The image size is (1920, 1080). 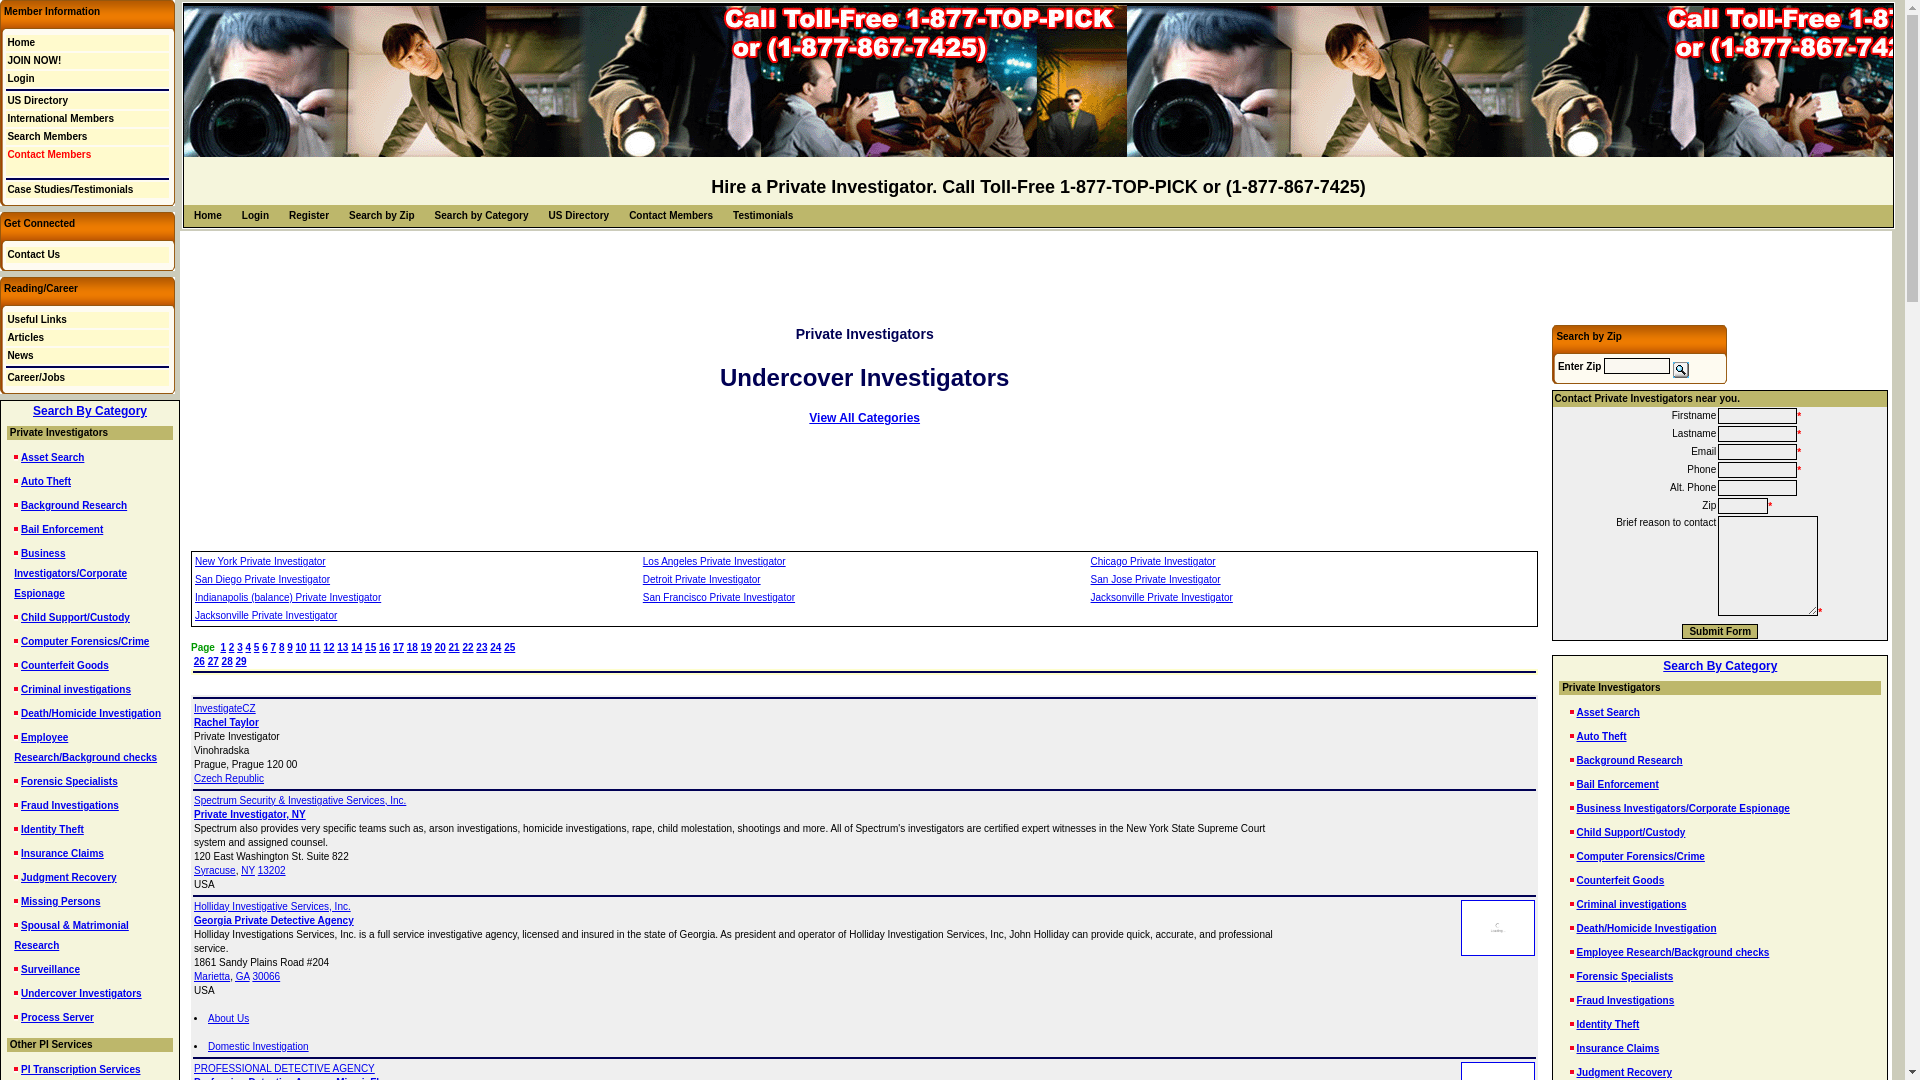 I want to click on News, so click(x=20, y=354).